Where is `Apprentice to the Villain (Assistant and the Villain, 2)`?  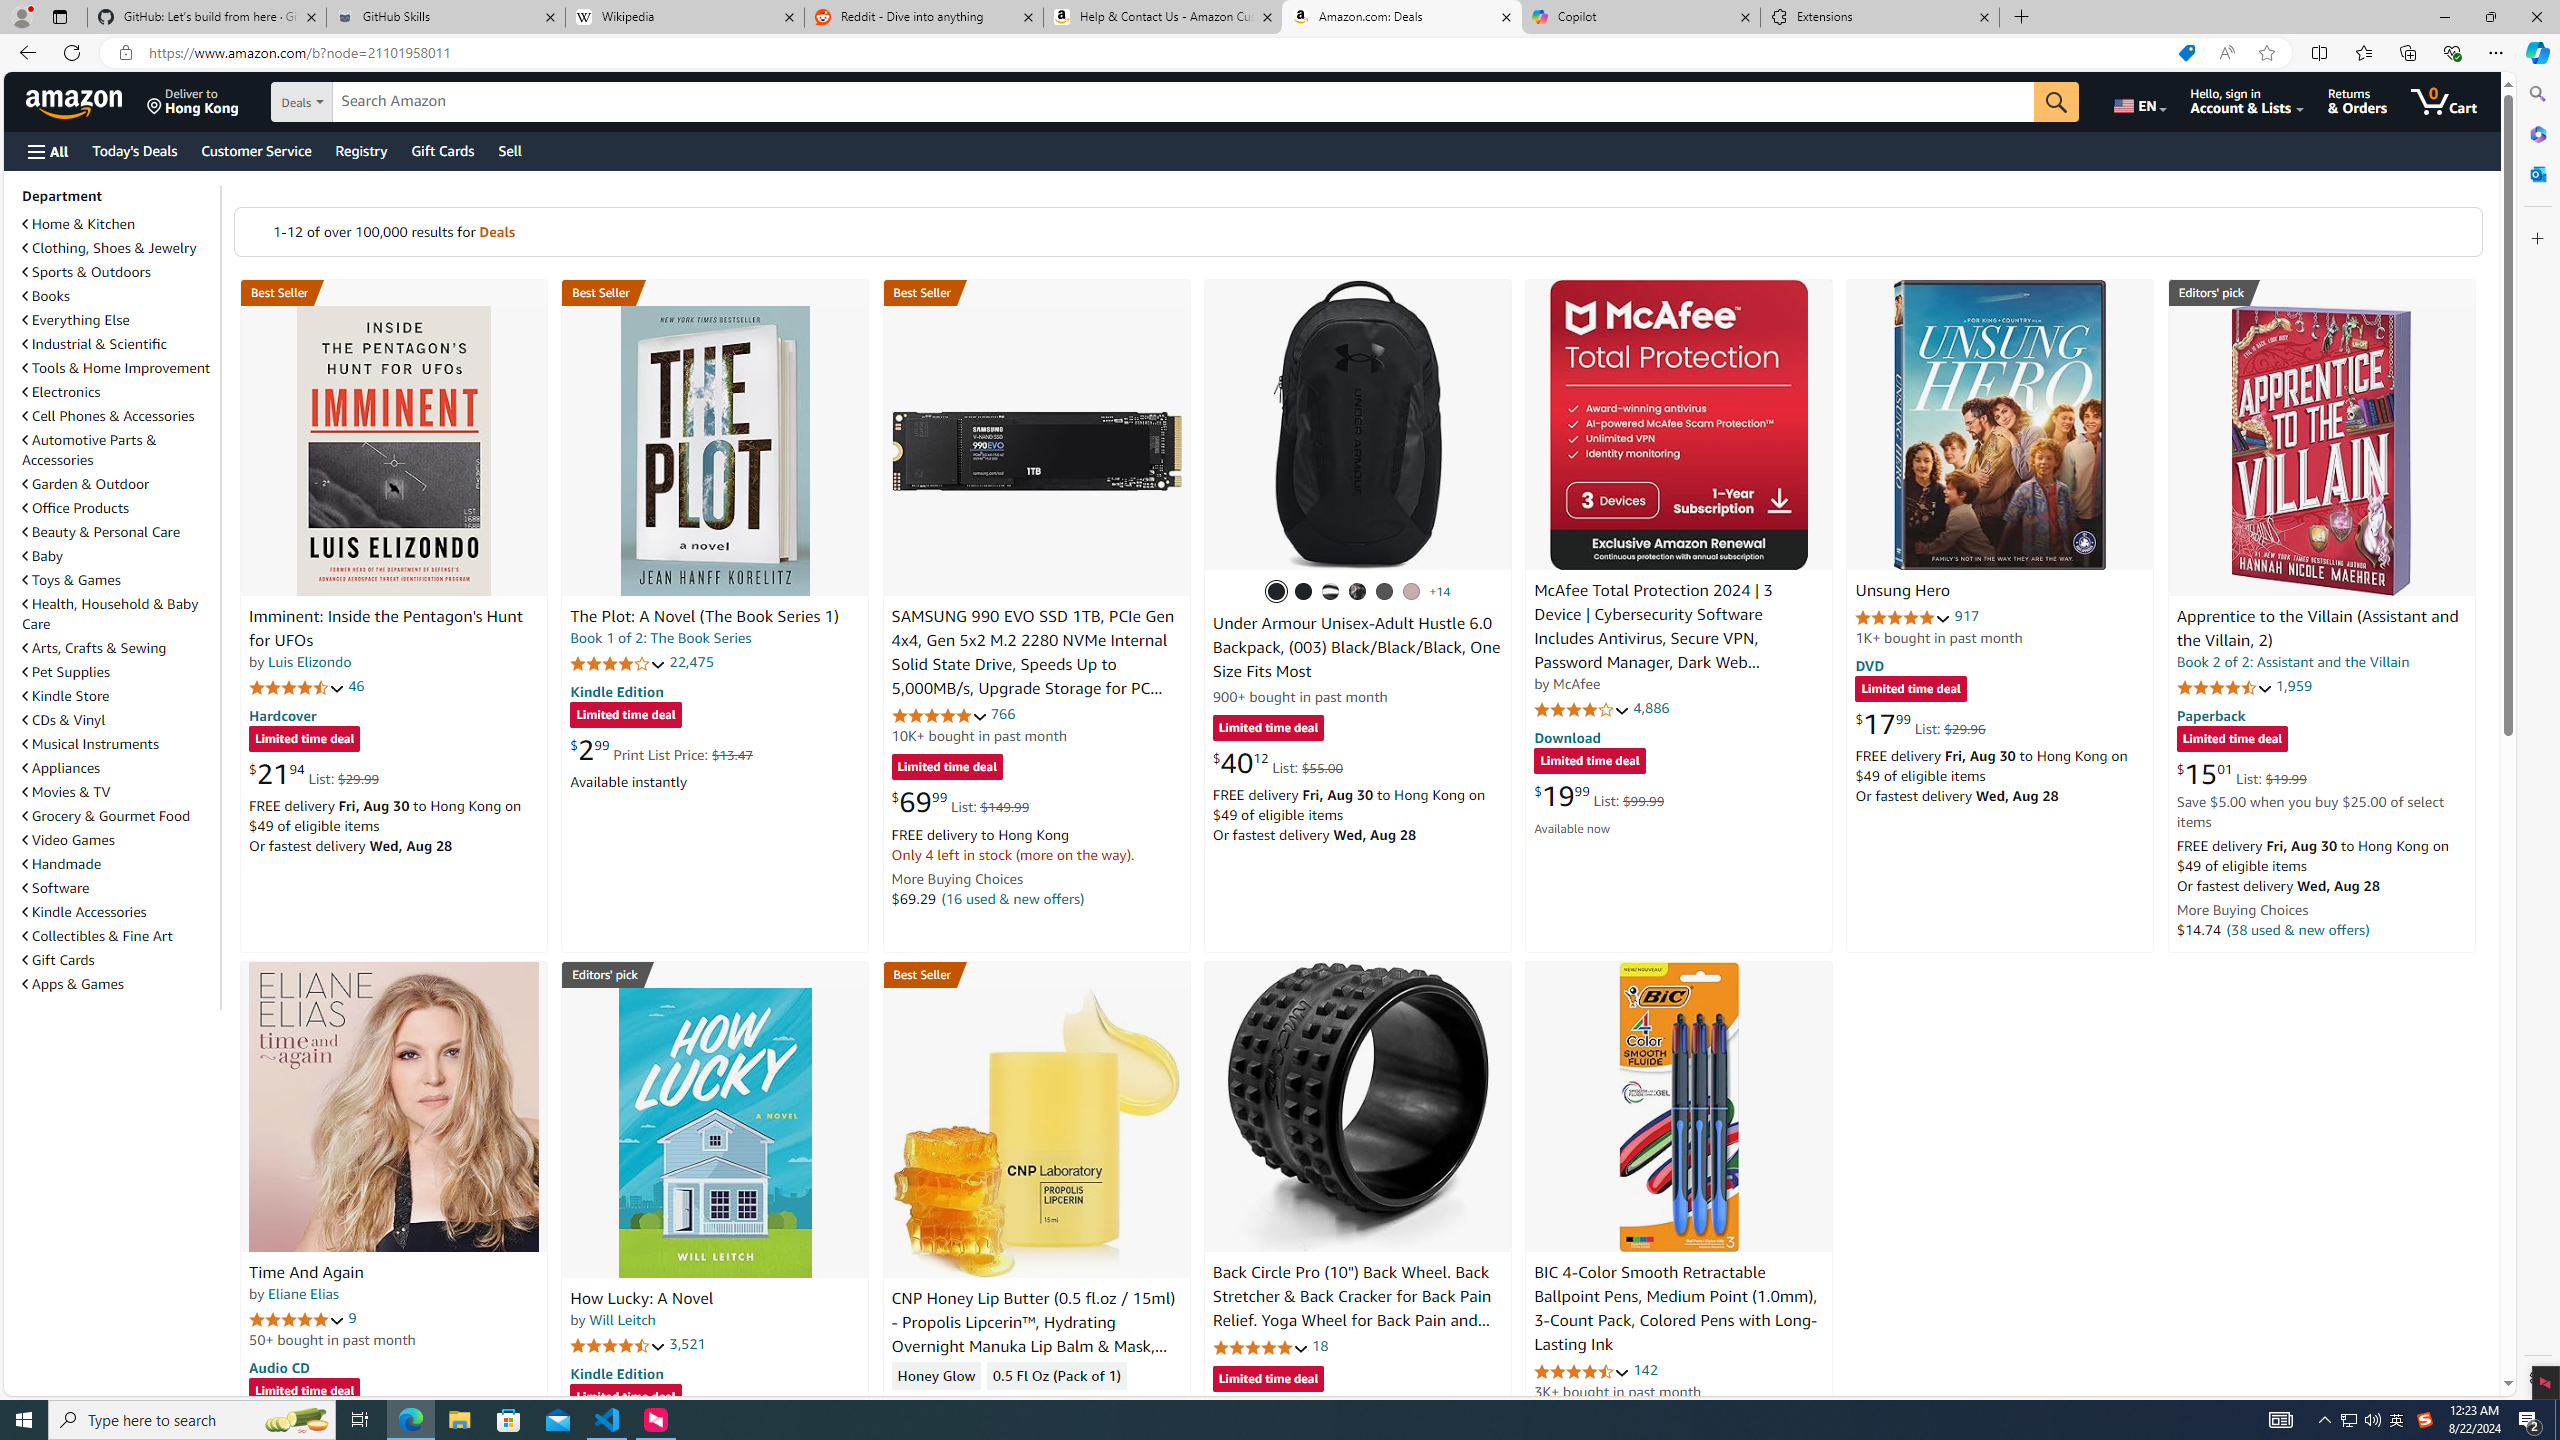
Apprentice to the Villain (Assistant and the Villain, 2) is located at coordinates (2318, 630).